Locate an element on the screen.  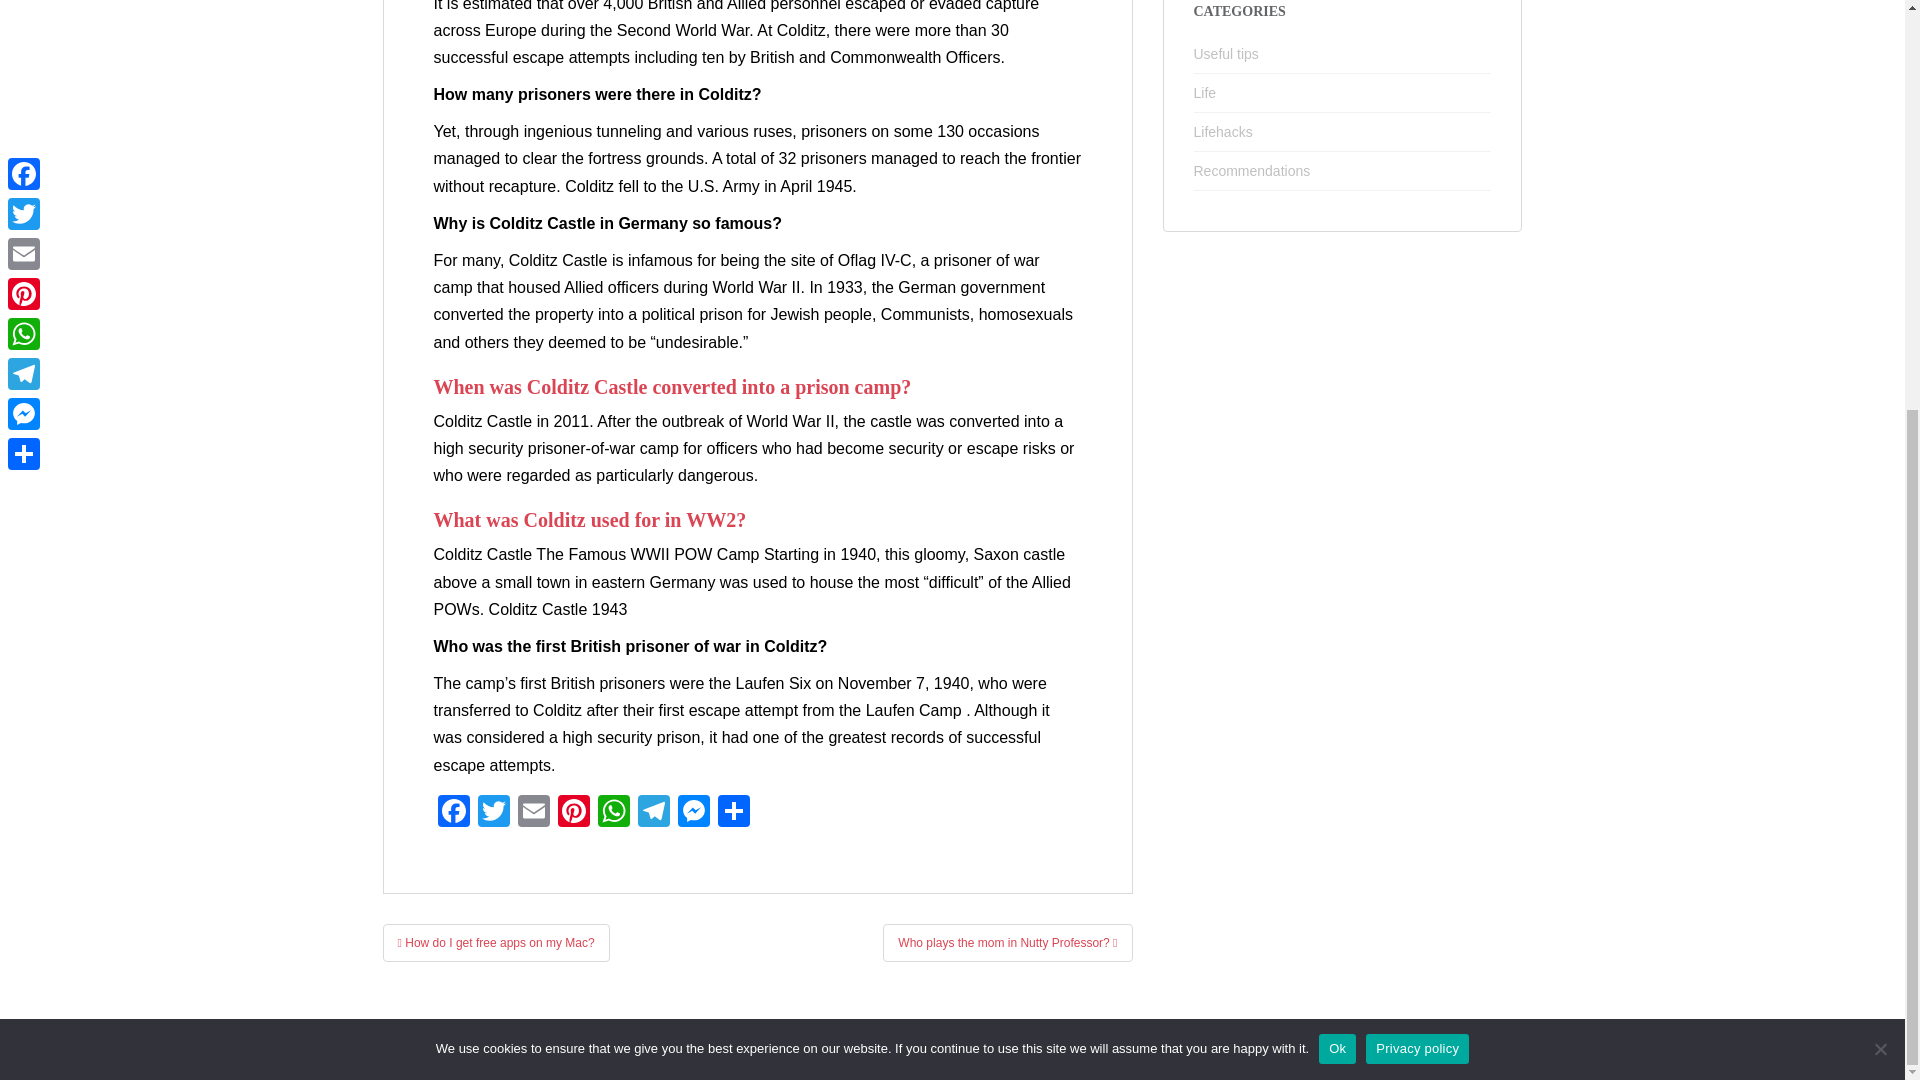
Facebook is located at coordinates (454, 812).